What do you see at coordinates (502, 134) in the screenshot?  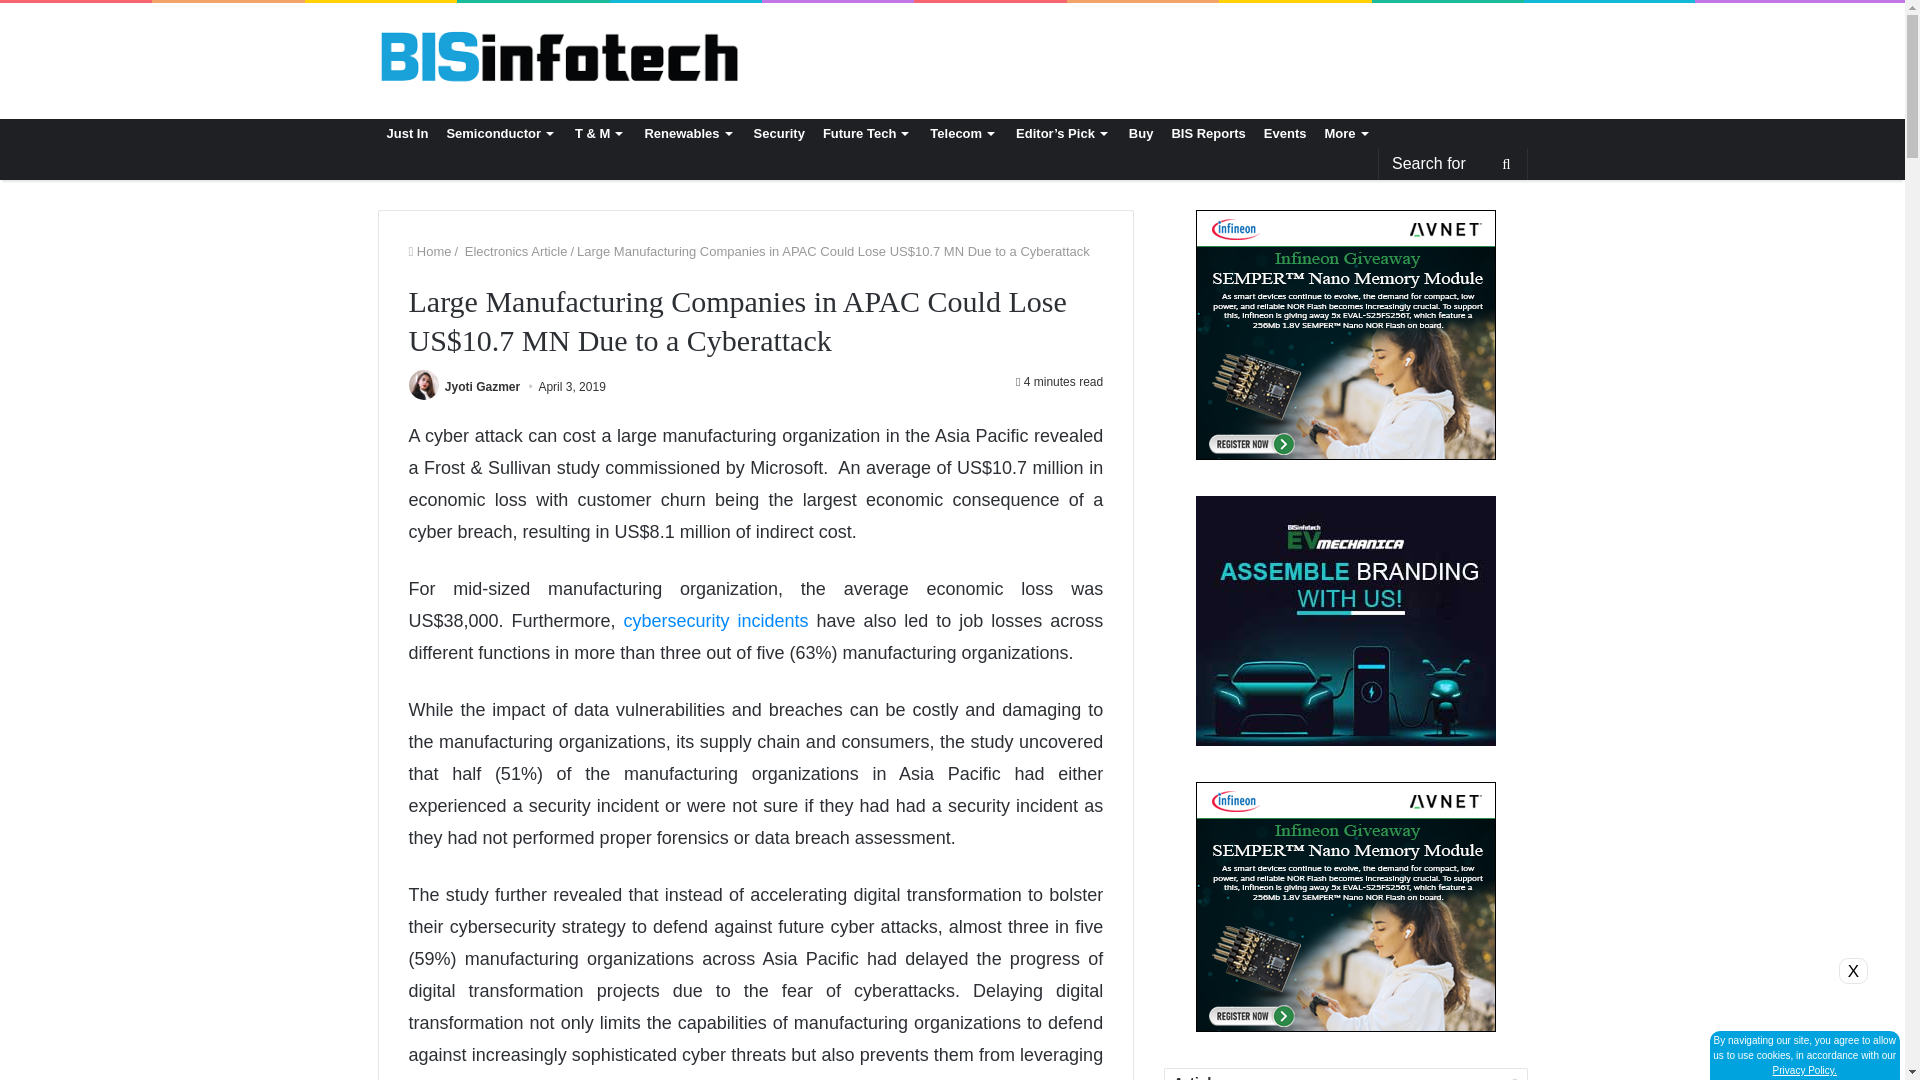 I see `Semiconductor` at bounding box center [502, 134].